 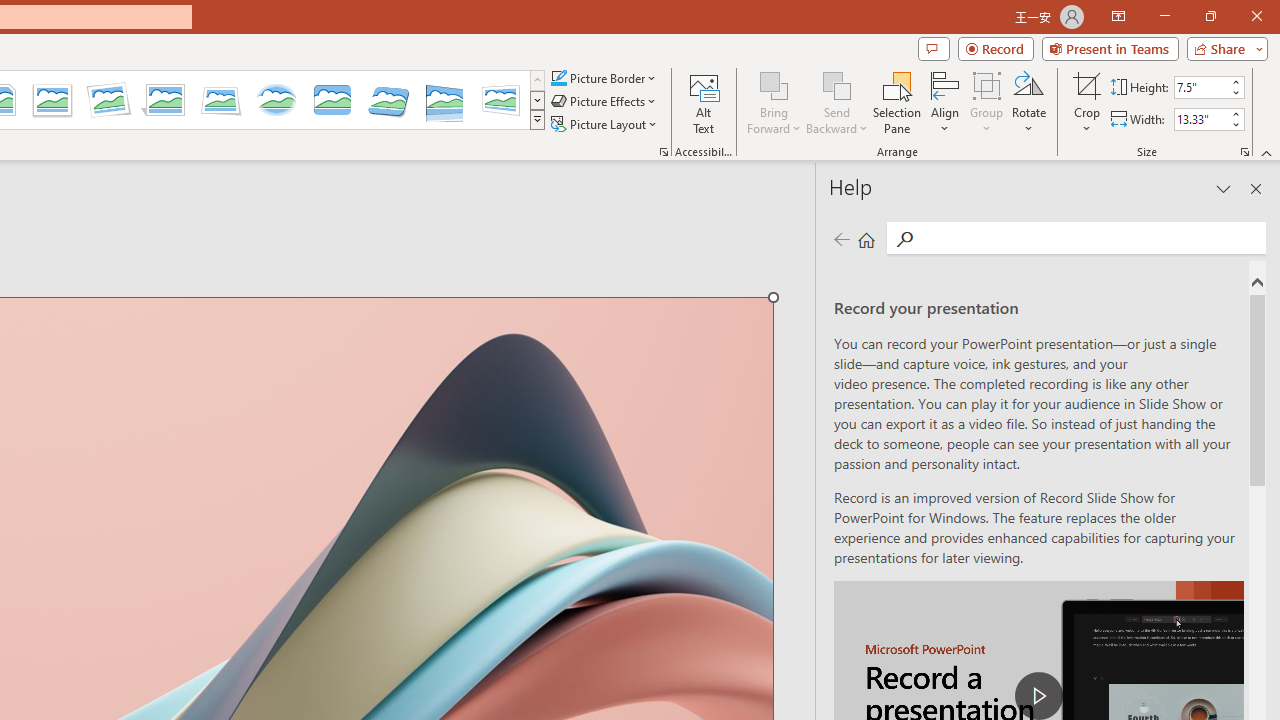 I want to click on Picture Border Blue, Accent 1, so click(x=558, y=78).